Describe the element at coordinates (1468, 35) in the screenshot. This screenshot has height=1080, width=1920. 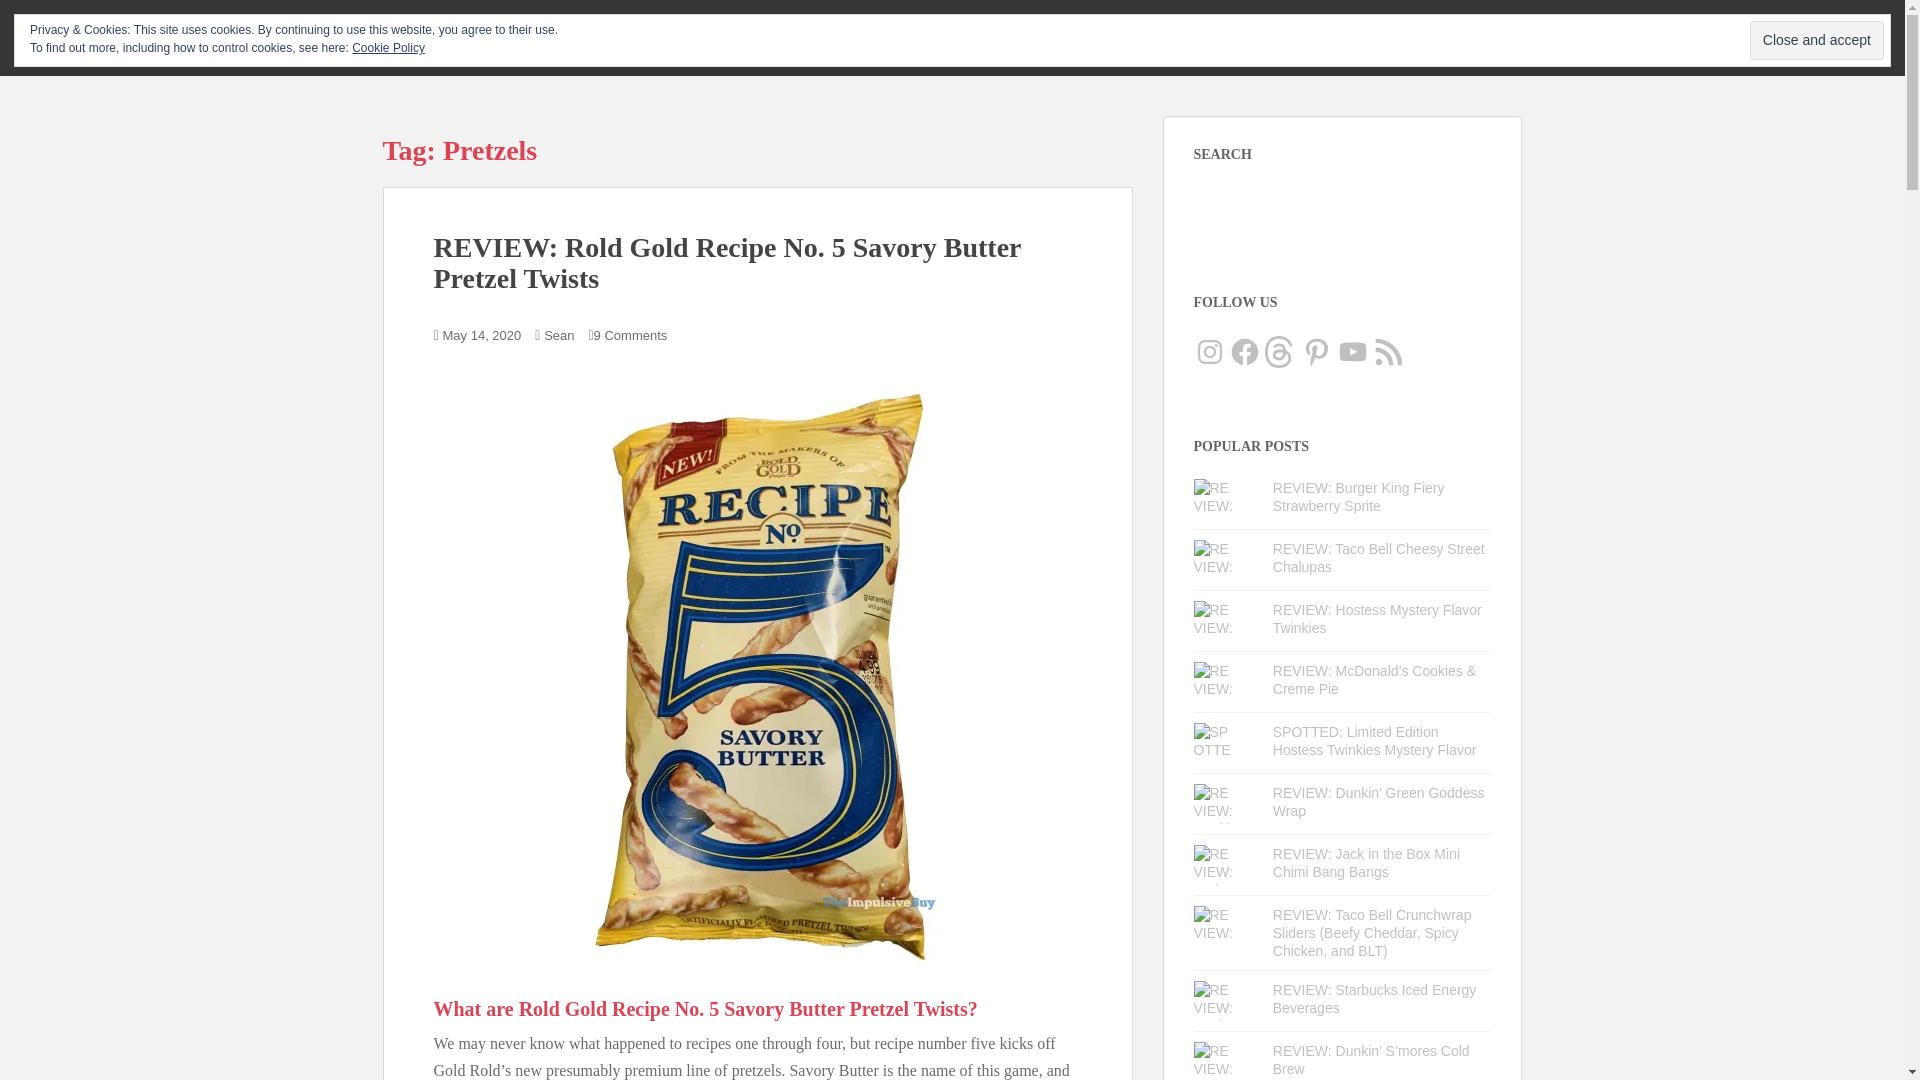
I see `SEARCH` at that location.